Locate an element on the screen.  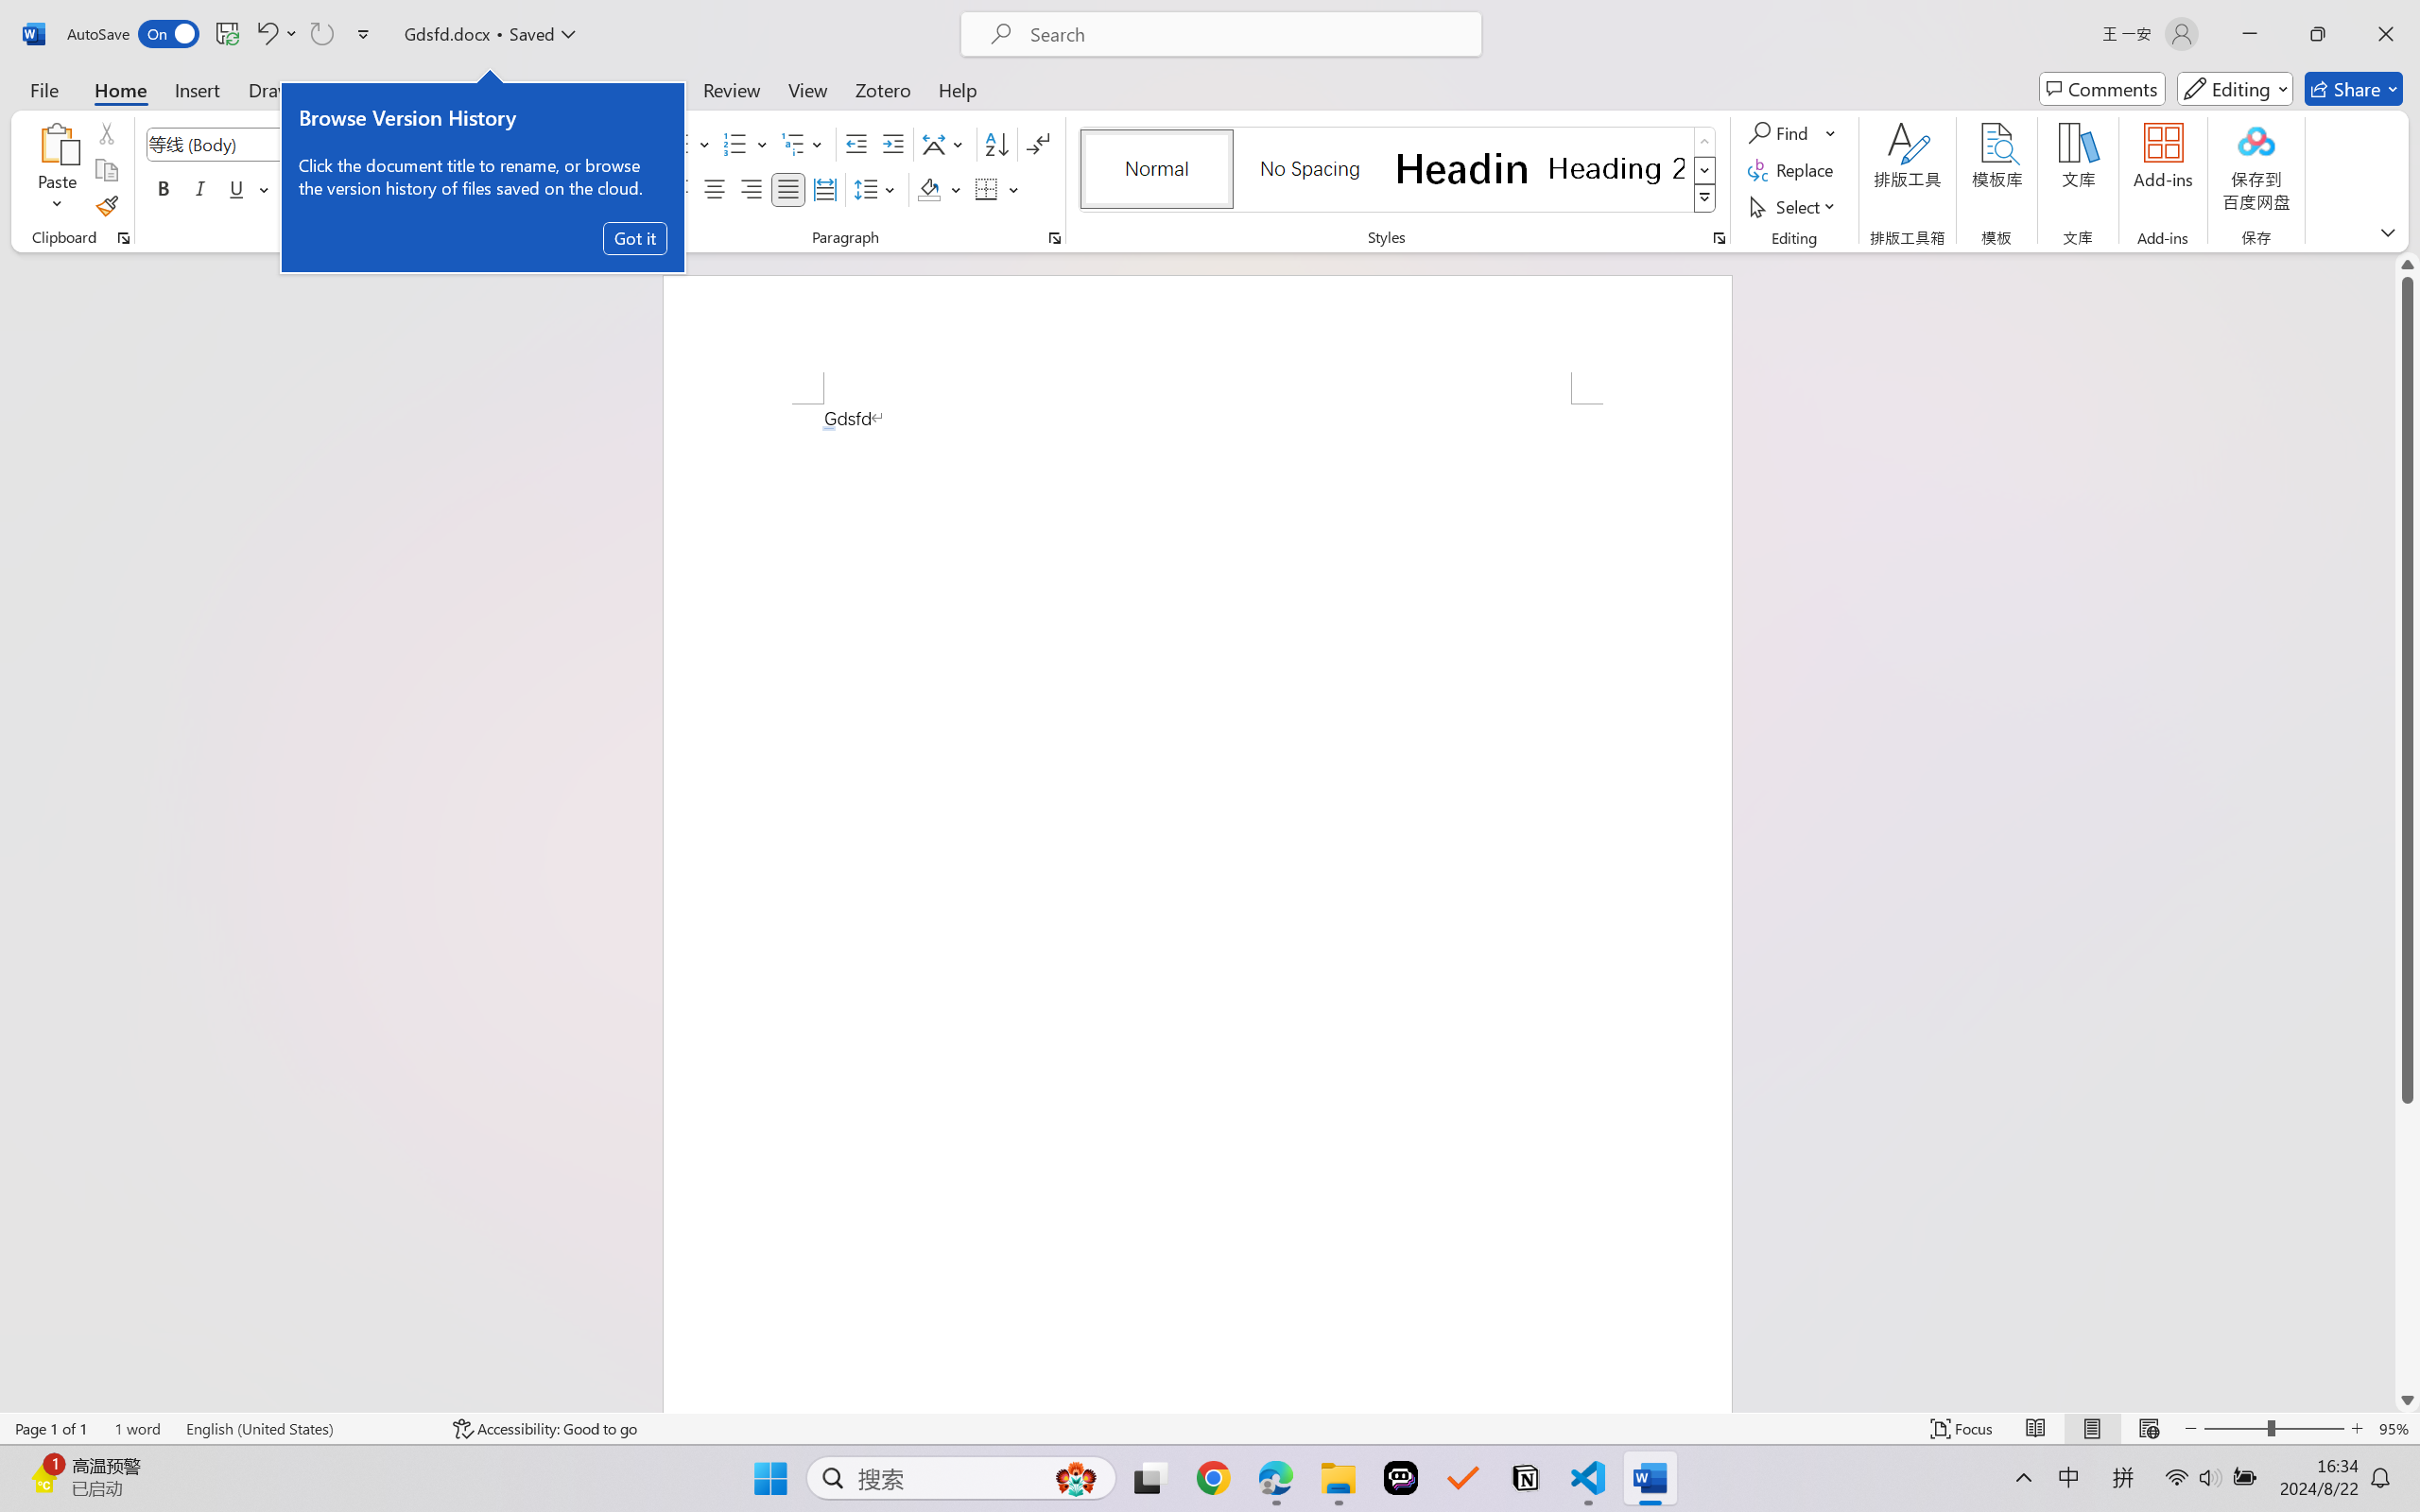
Got it is located at coordinates (635, 238).